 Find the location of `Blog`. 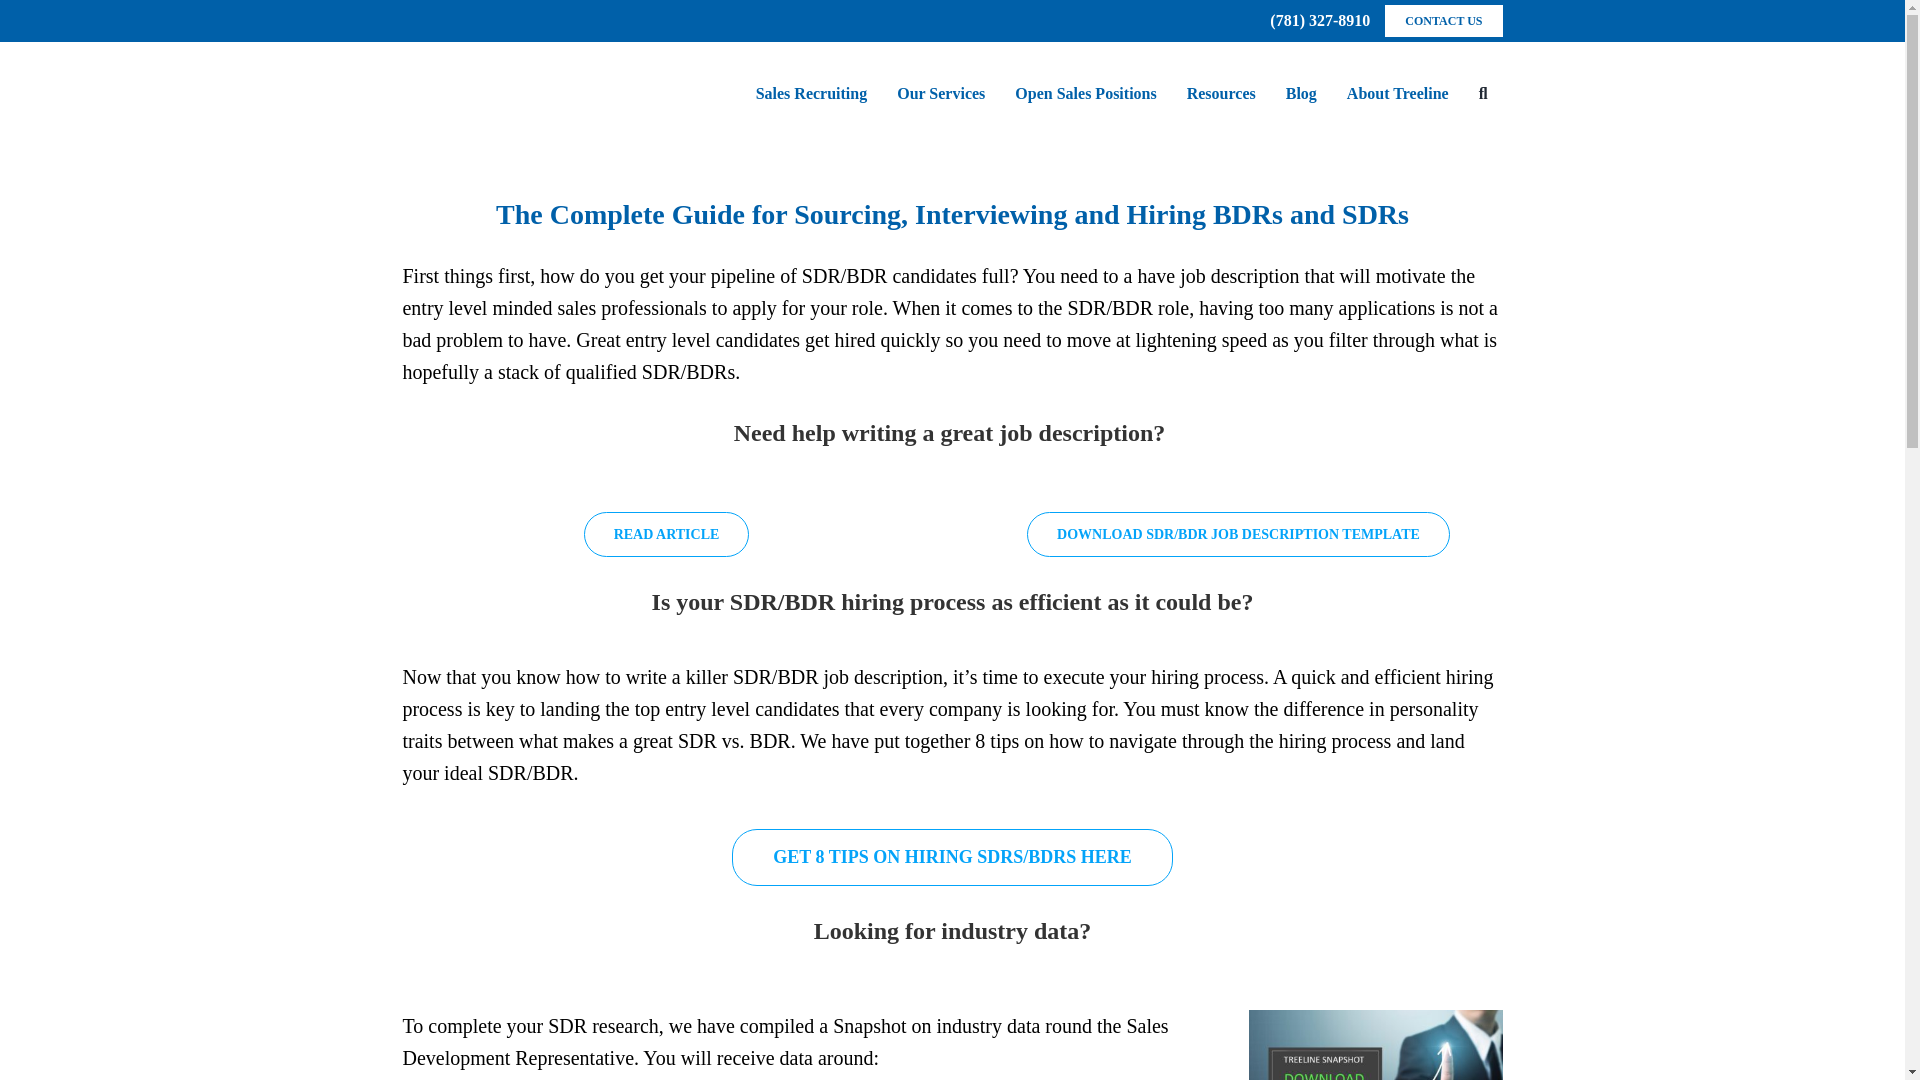

Blog is located at coordinates (1302, 94).